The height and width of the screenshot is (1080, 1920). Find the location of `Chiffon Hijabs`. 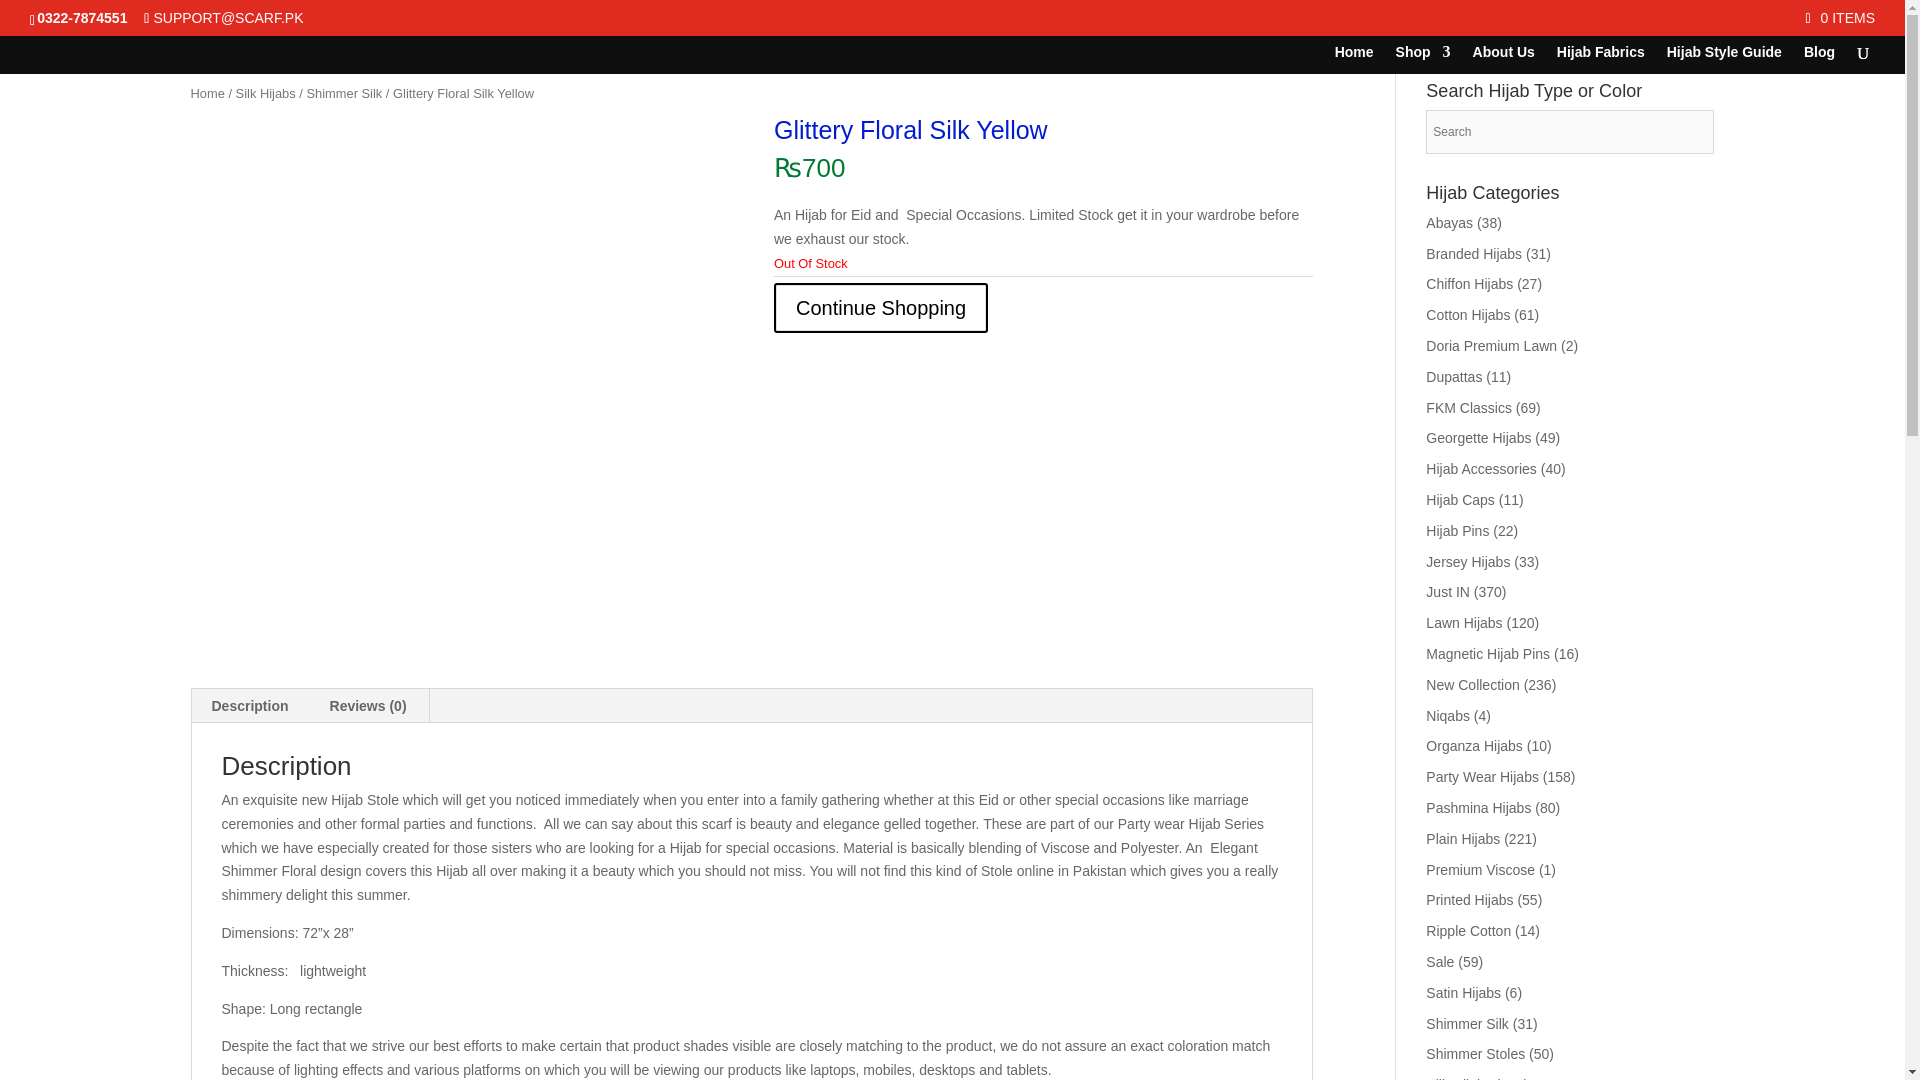

Chiffon Hijabs is located at coordinates (1469, 284).